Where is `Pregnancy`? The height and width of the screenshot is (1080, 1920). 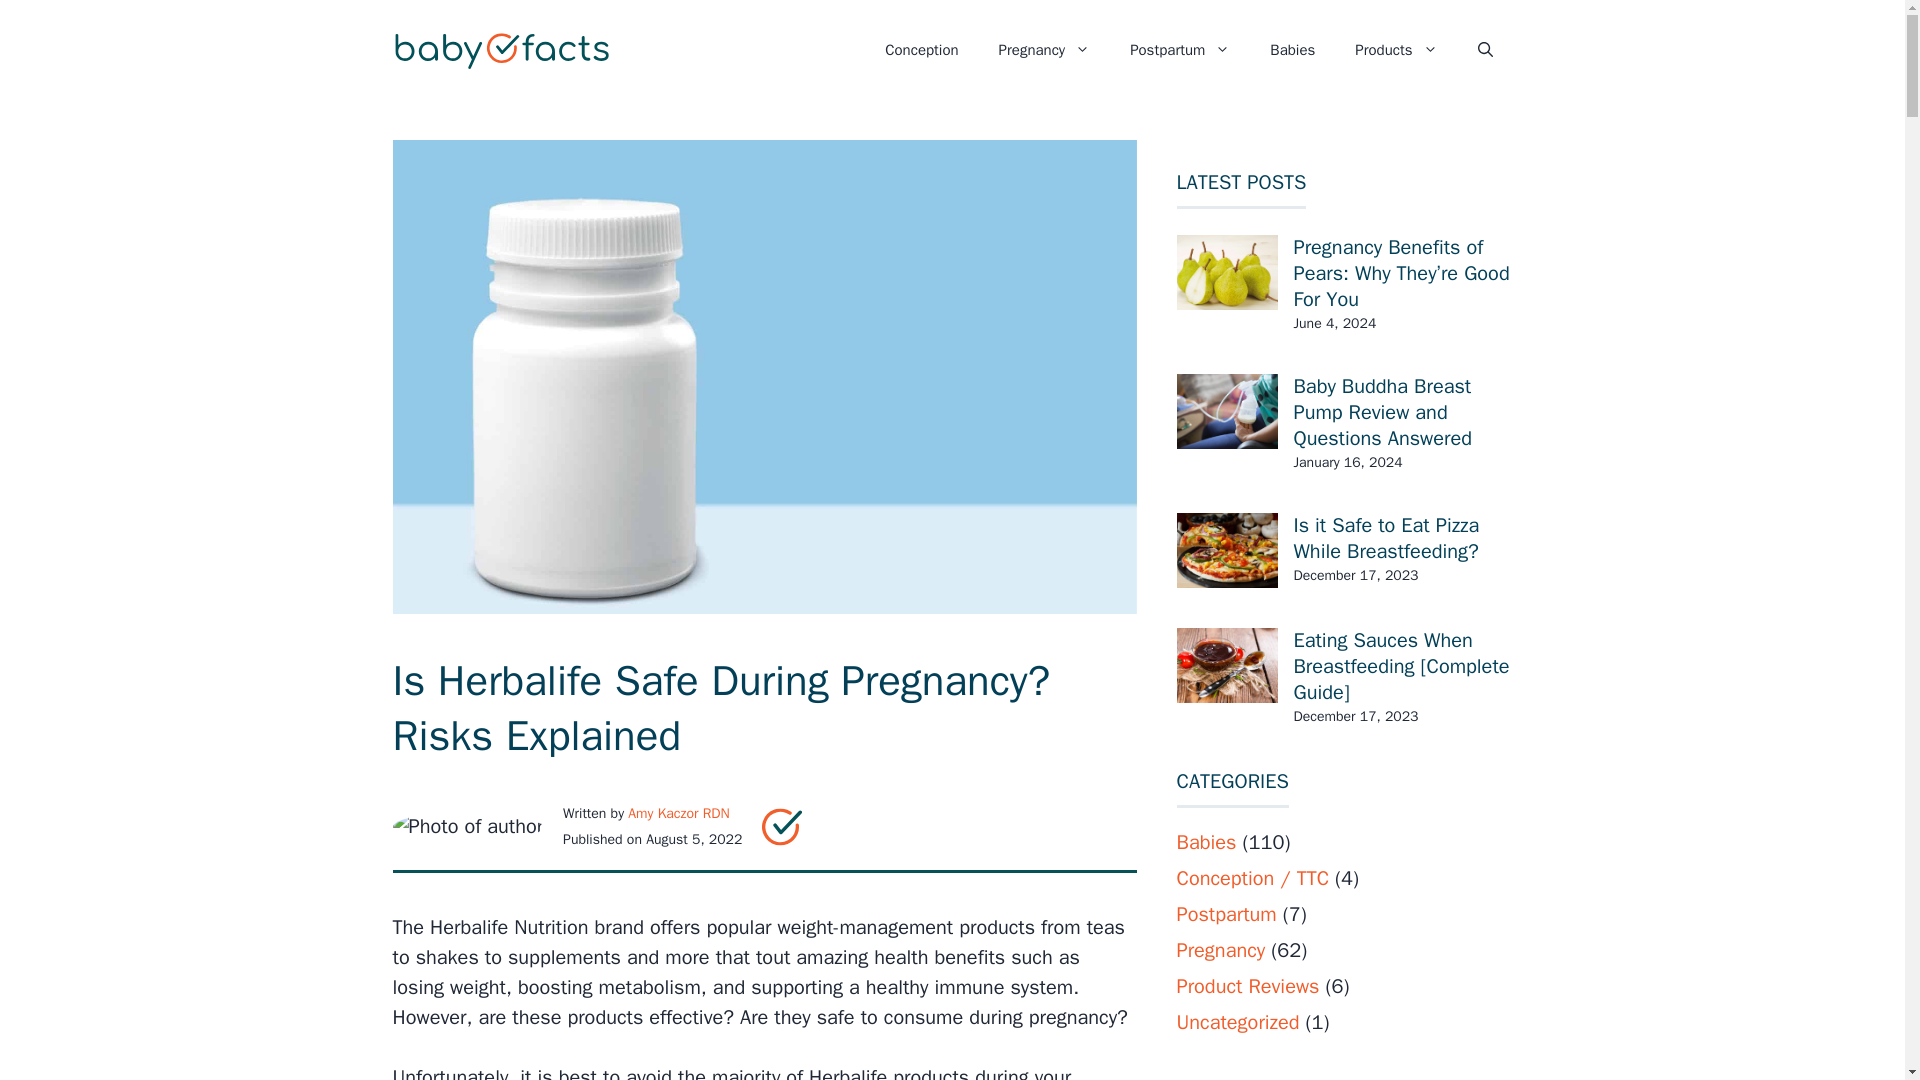
Pregnancy is located at coordinates (1045, 50).